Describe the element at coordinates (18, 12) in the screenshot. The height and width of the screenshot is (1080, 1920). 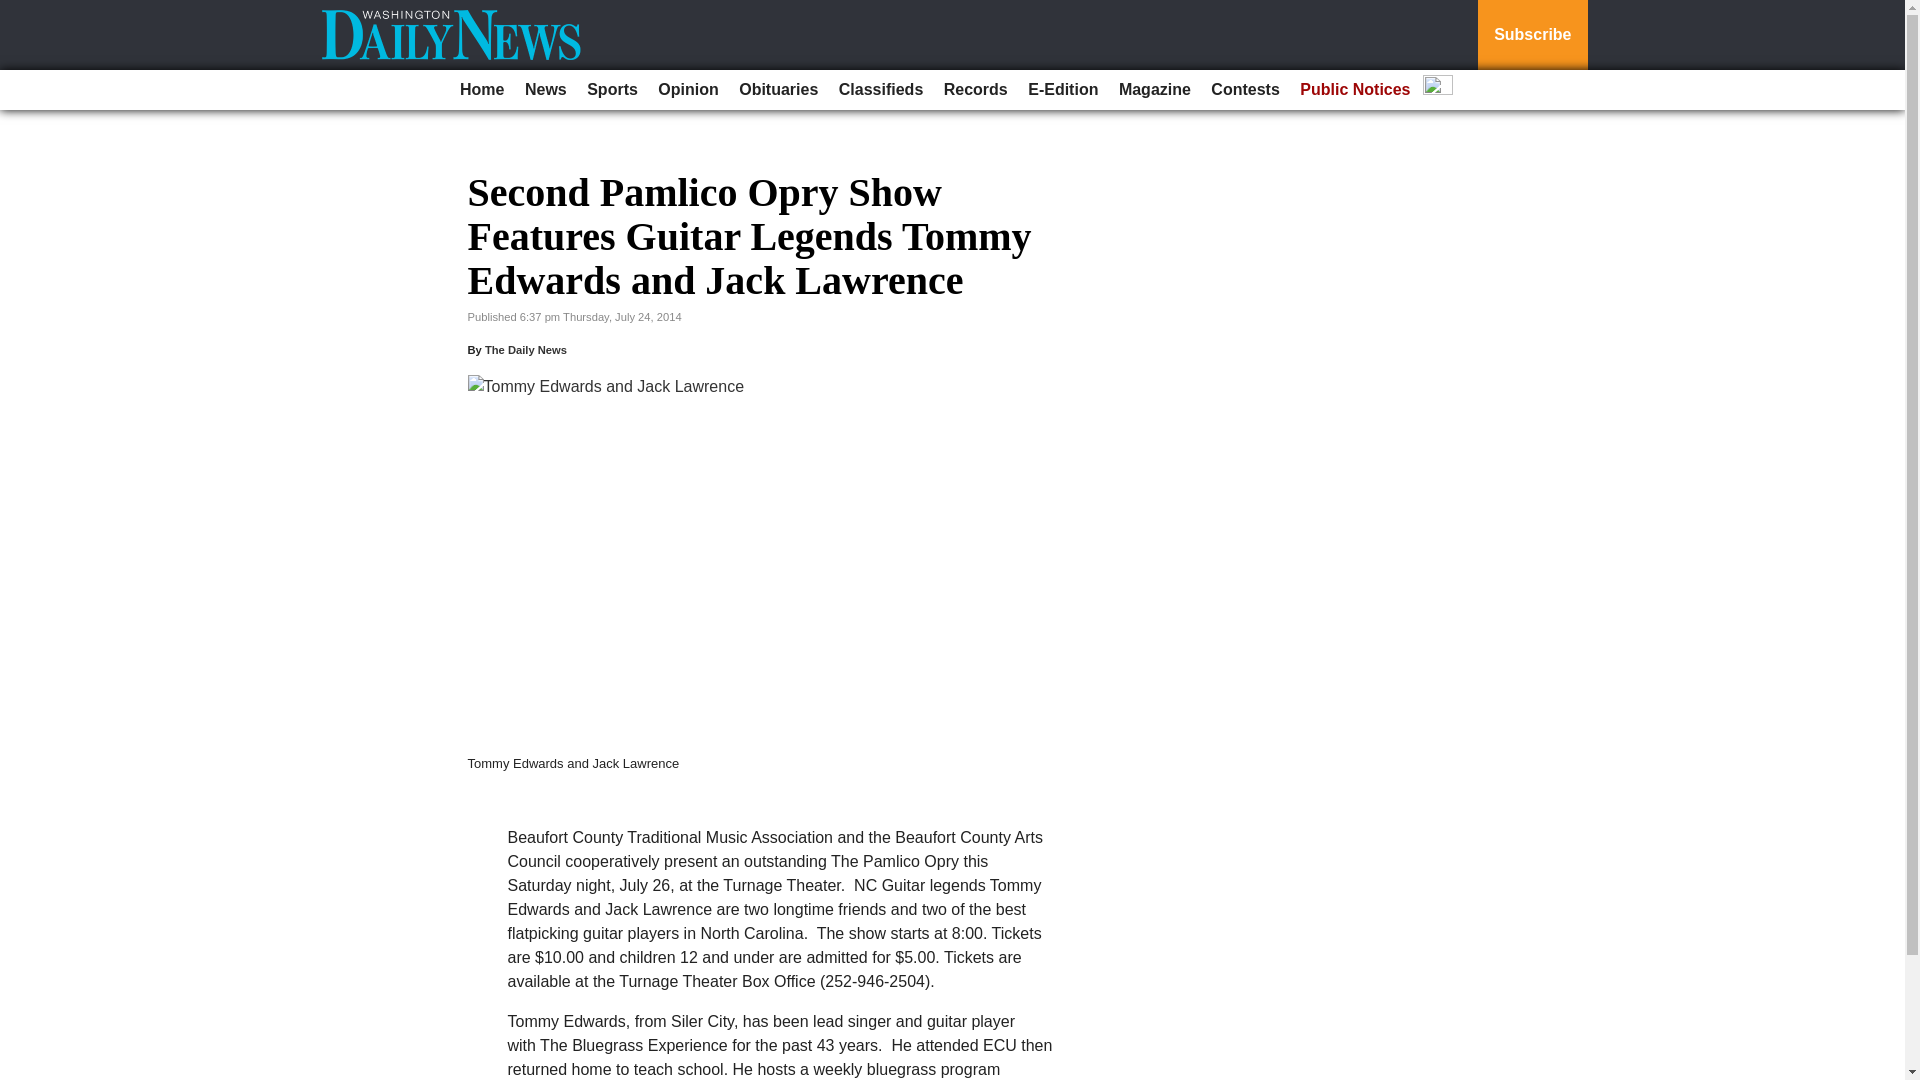
I see `Go` at that location.